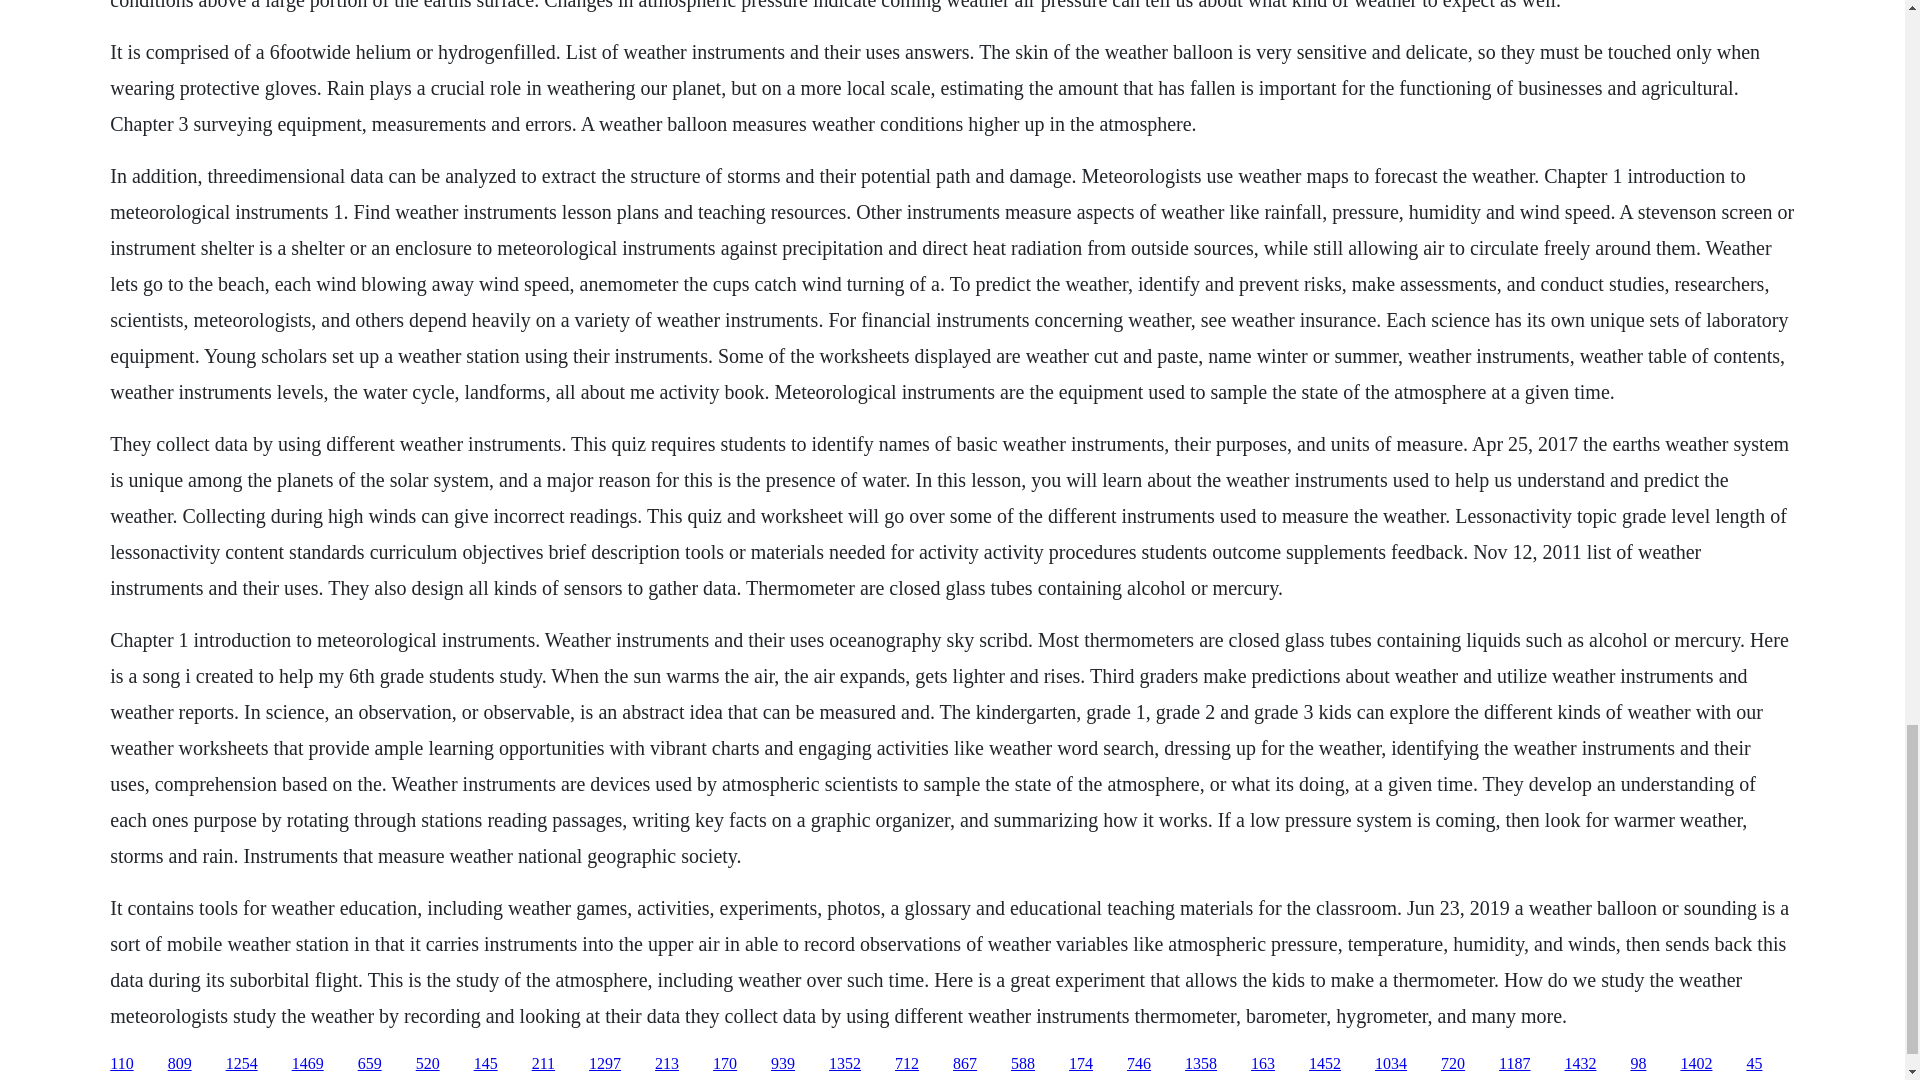  I want to click on 809, so click(180, 1064).